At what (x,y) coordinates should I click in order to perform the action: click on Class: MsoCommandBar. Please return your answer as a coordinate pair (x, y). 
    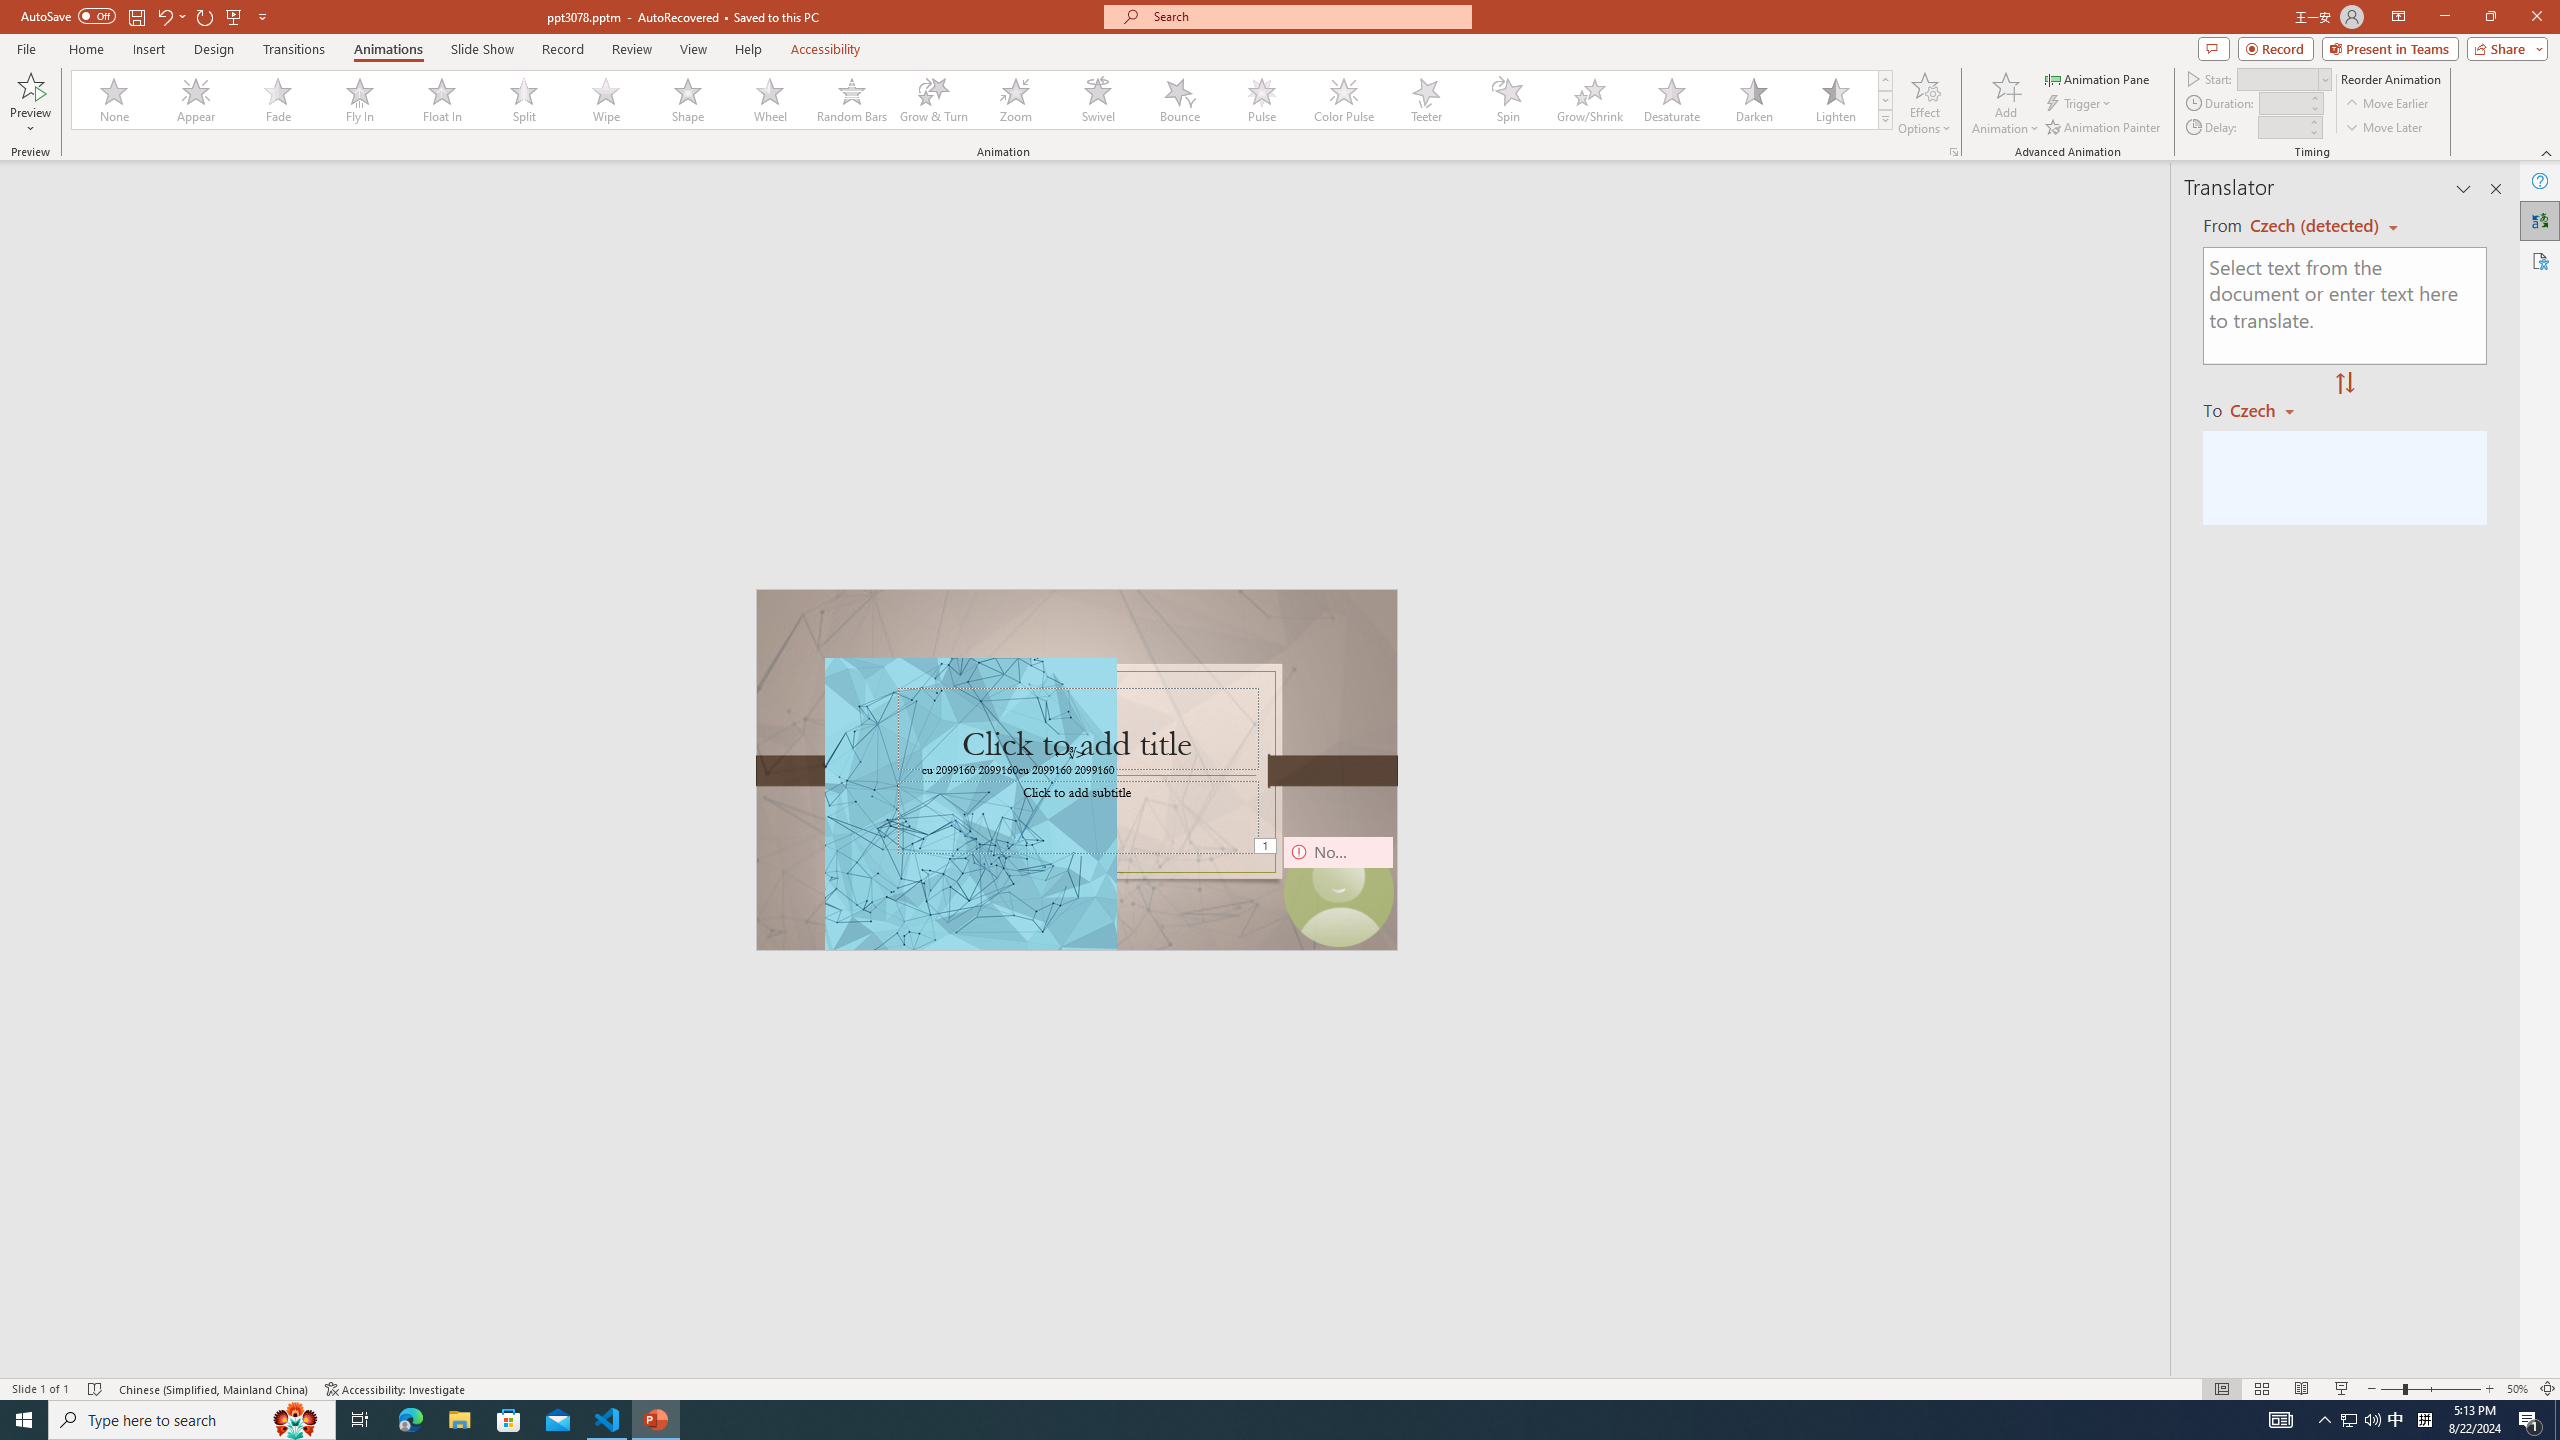
    Looking at the image, I should click on (1280, 1388).